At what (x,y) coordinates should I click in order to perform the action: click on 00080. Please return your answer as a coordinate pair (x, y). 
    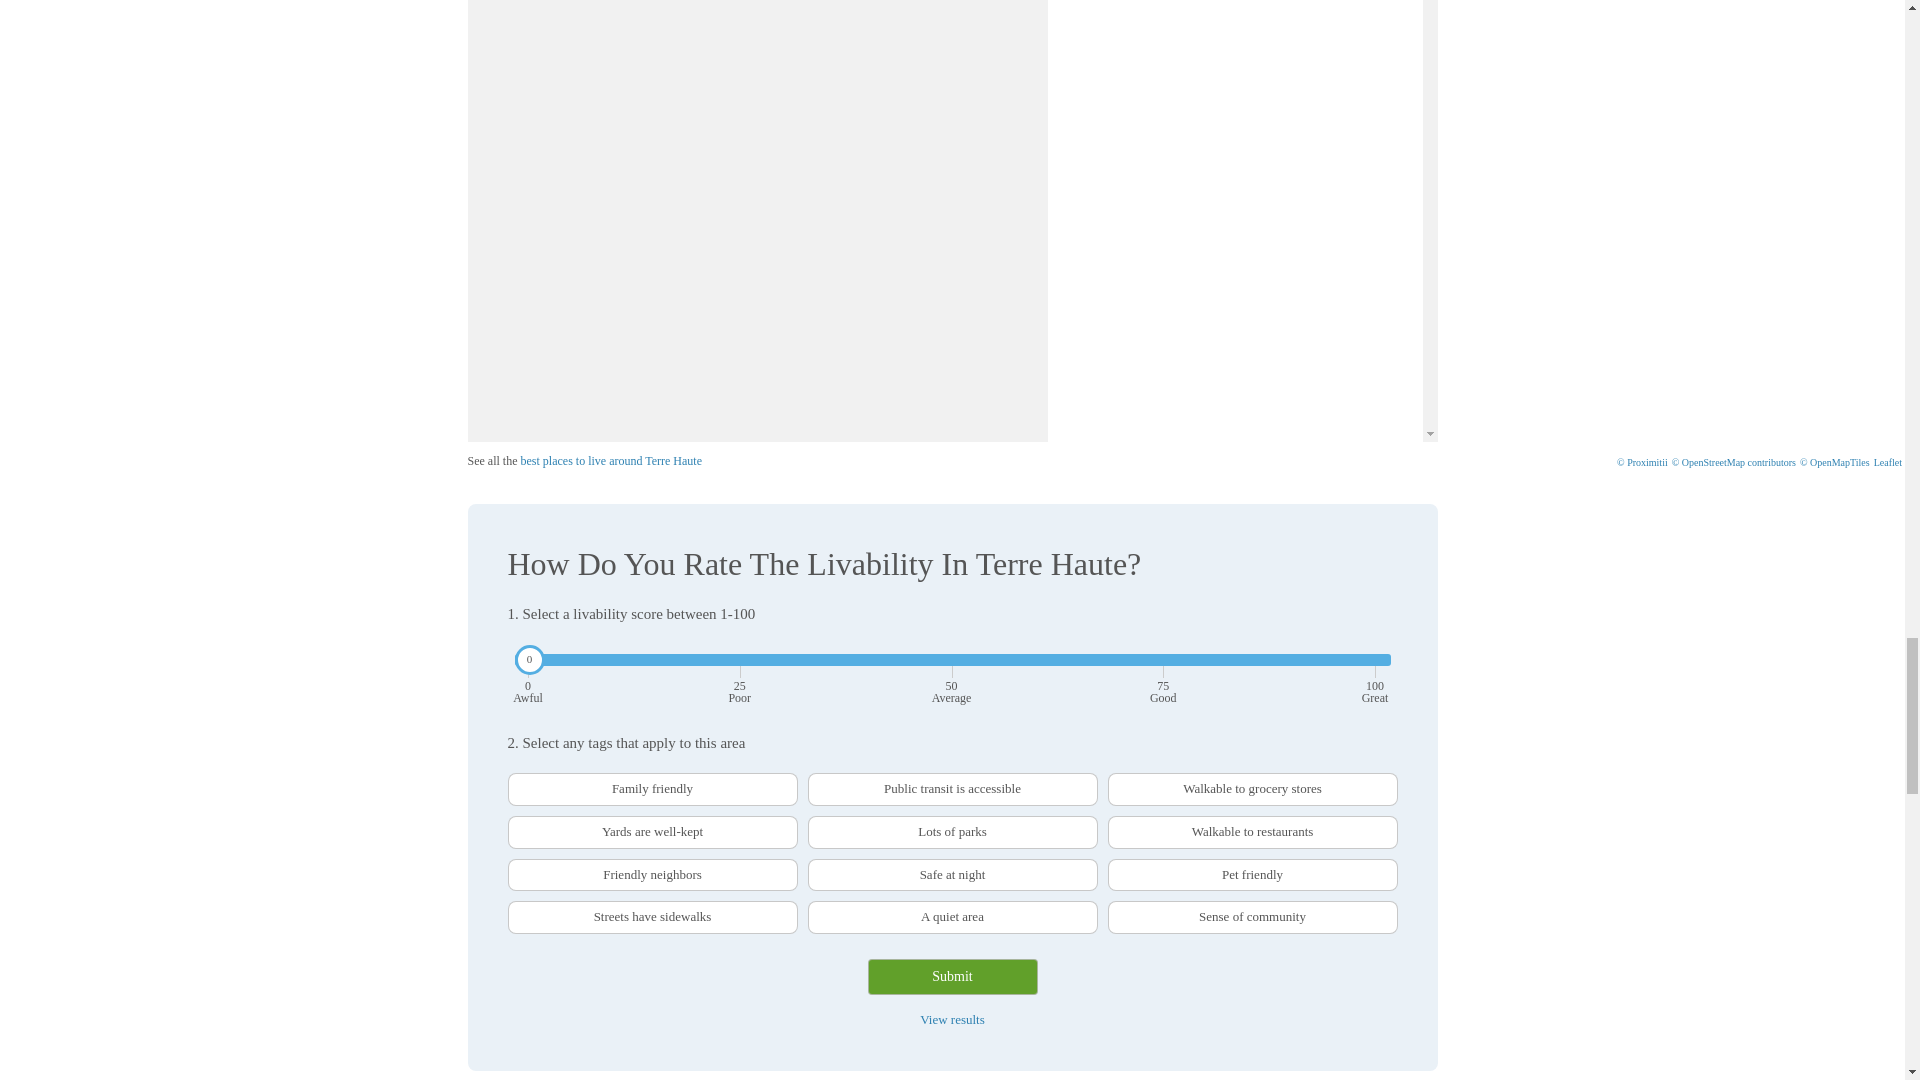
    Looking at the image, I should click on (514, 780).